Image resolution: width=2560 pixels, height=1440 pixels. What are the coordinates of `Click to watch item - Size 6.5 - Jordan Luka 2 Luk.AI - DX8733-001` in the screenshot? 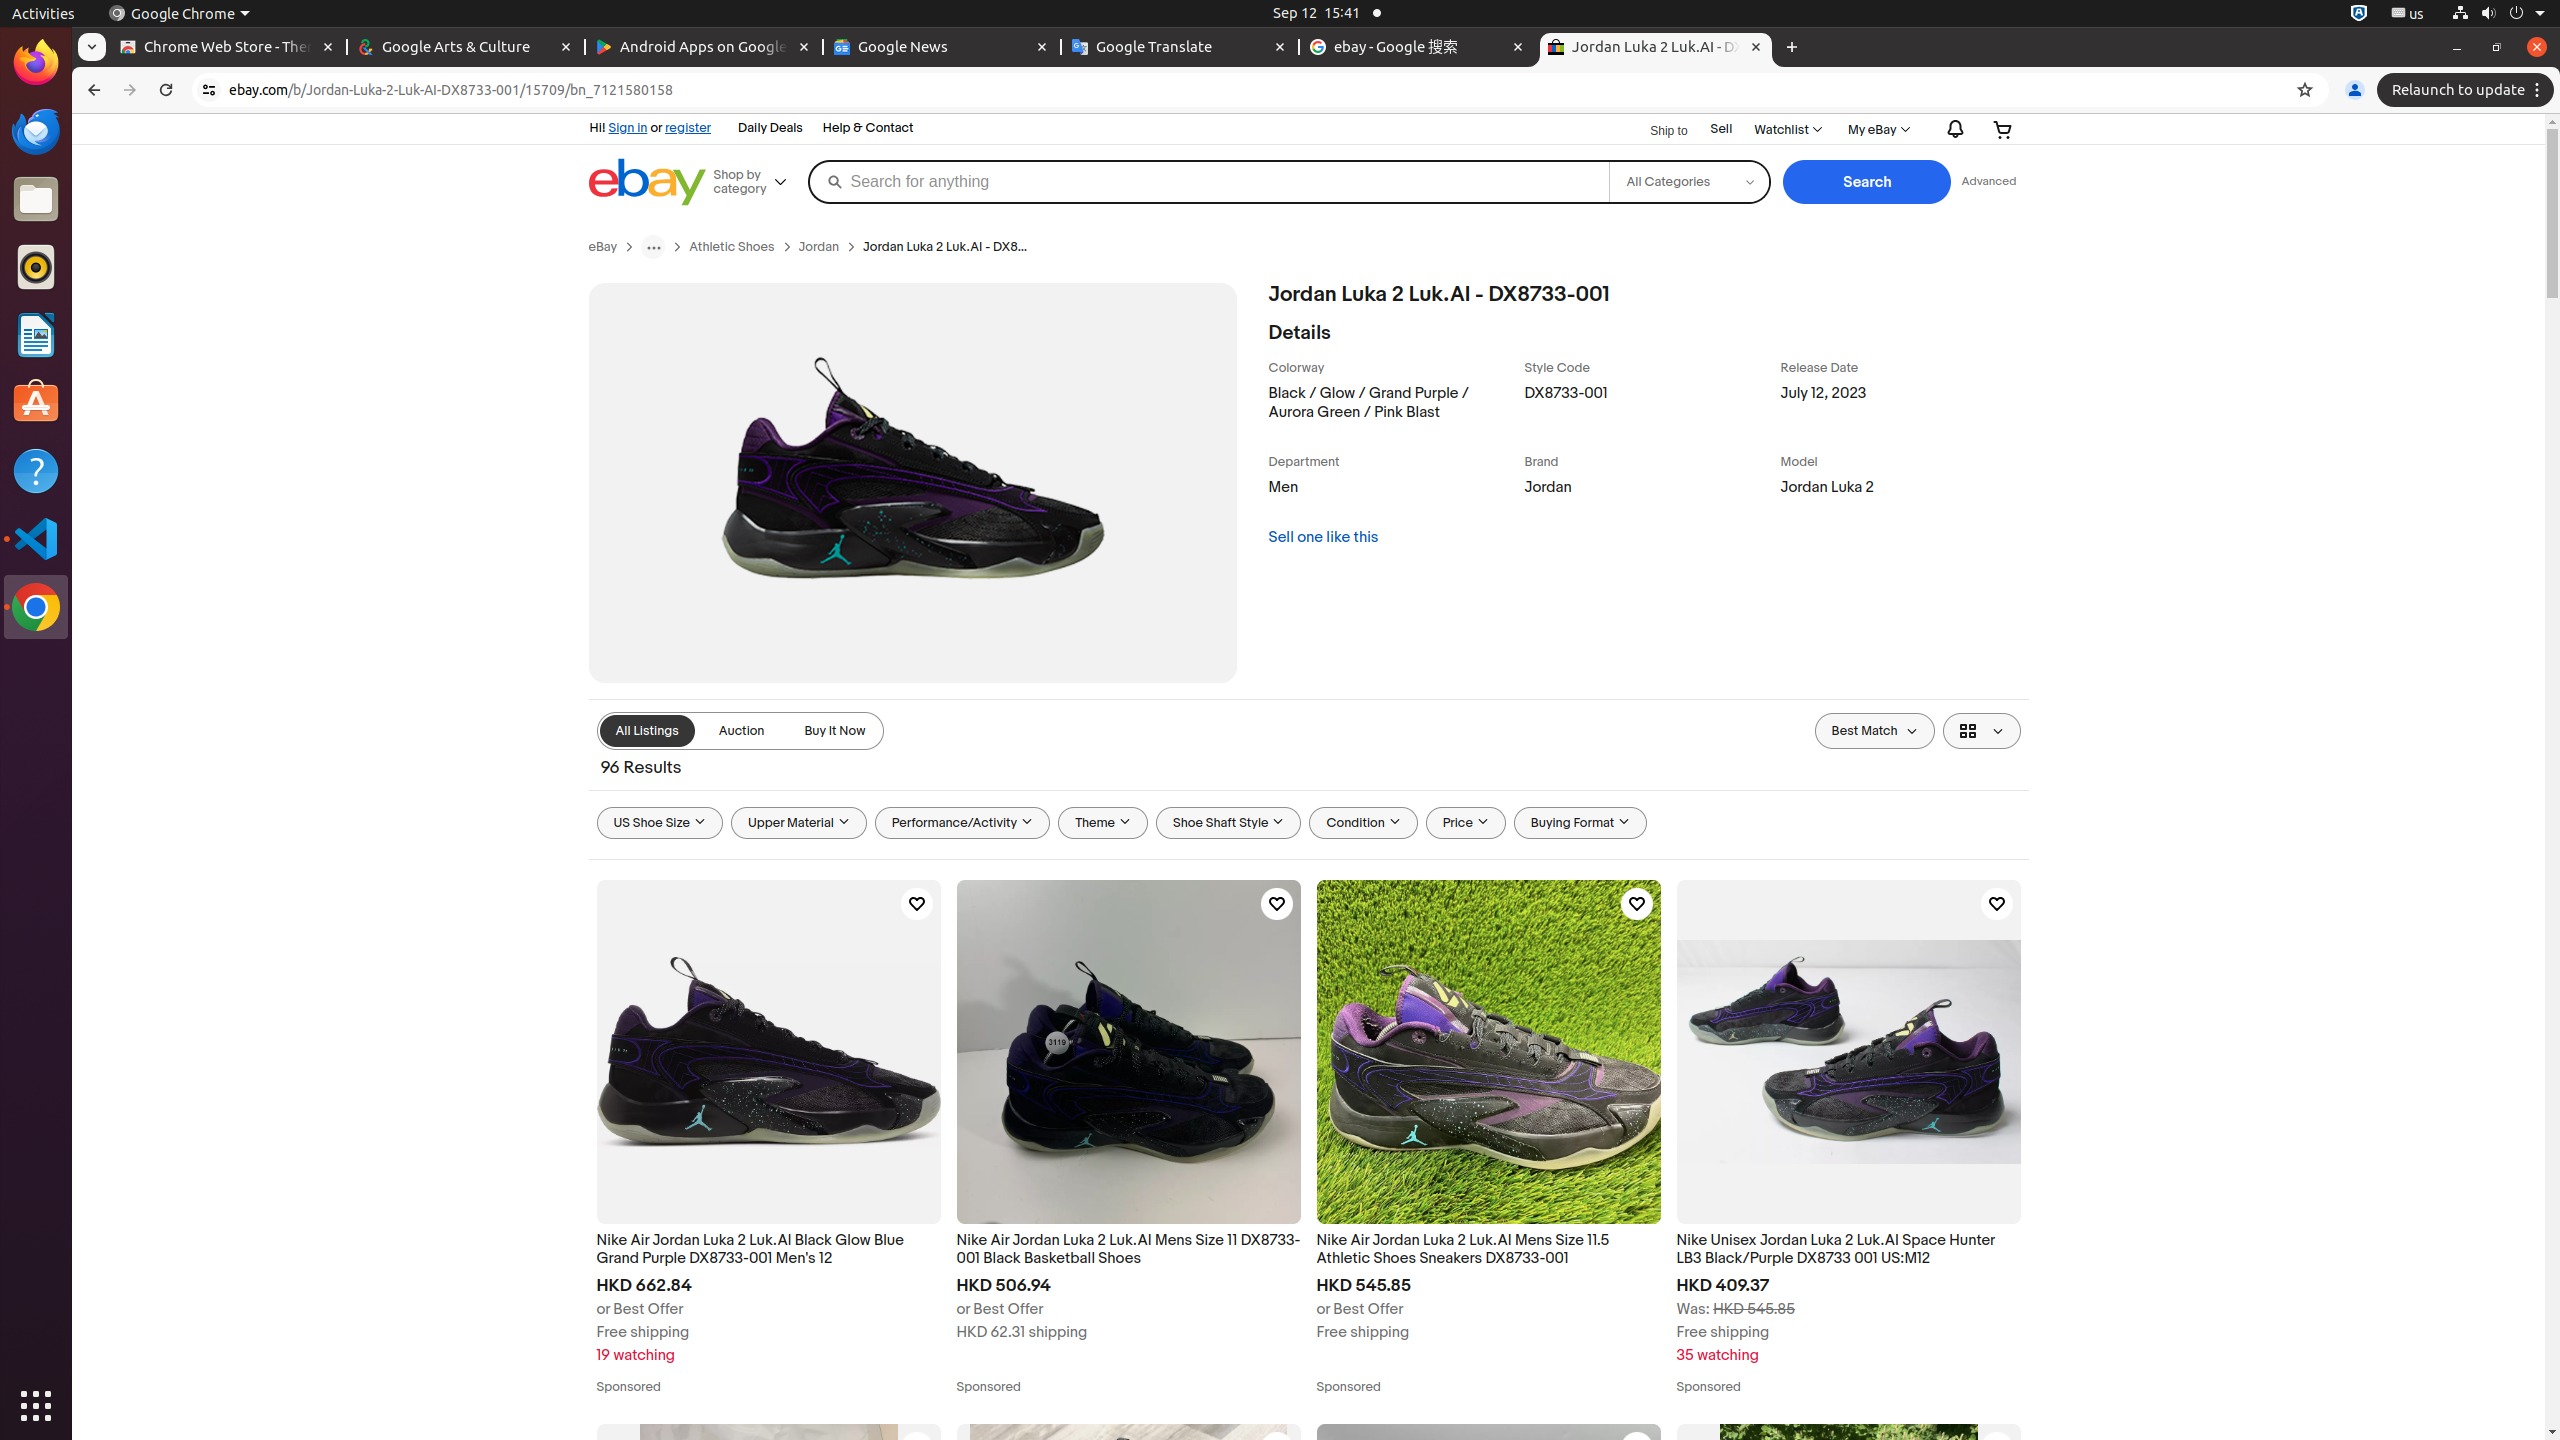 It's located at (1276, 1448).